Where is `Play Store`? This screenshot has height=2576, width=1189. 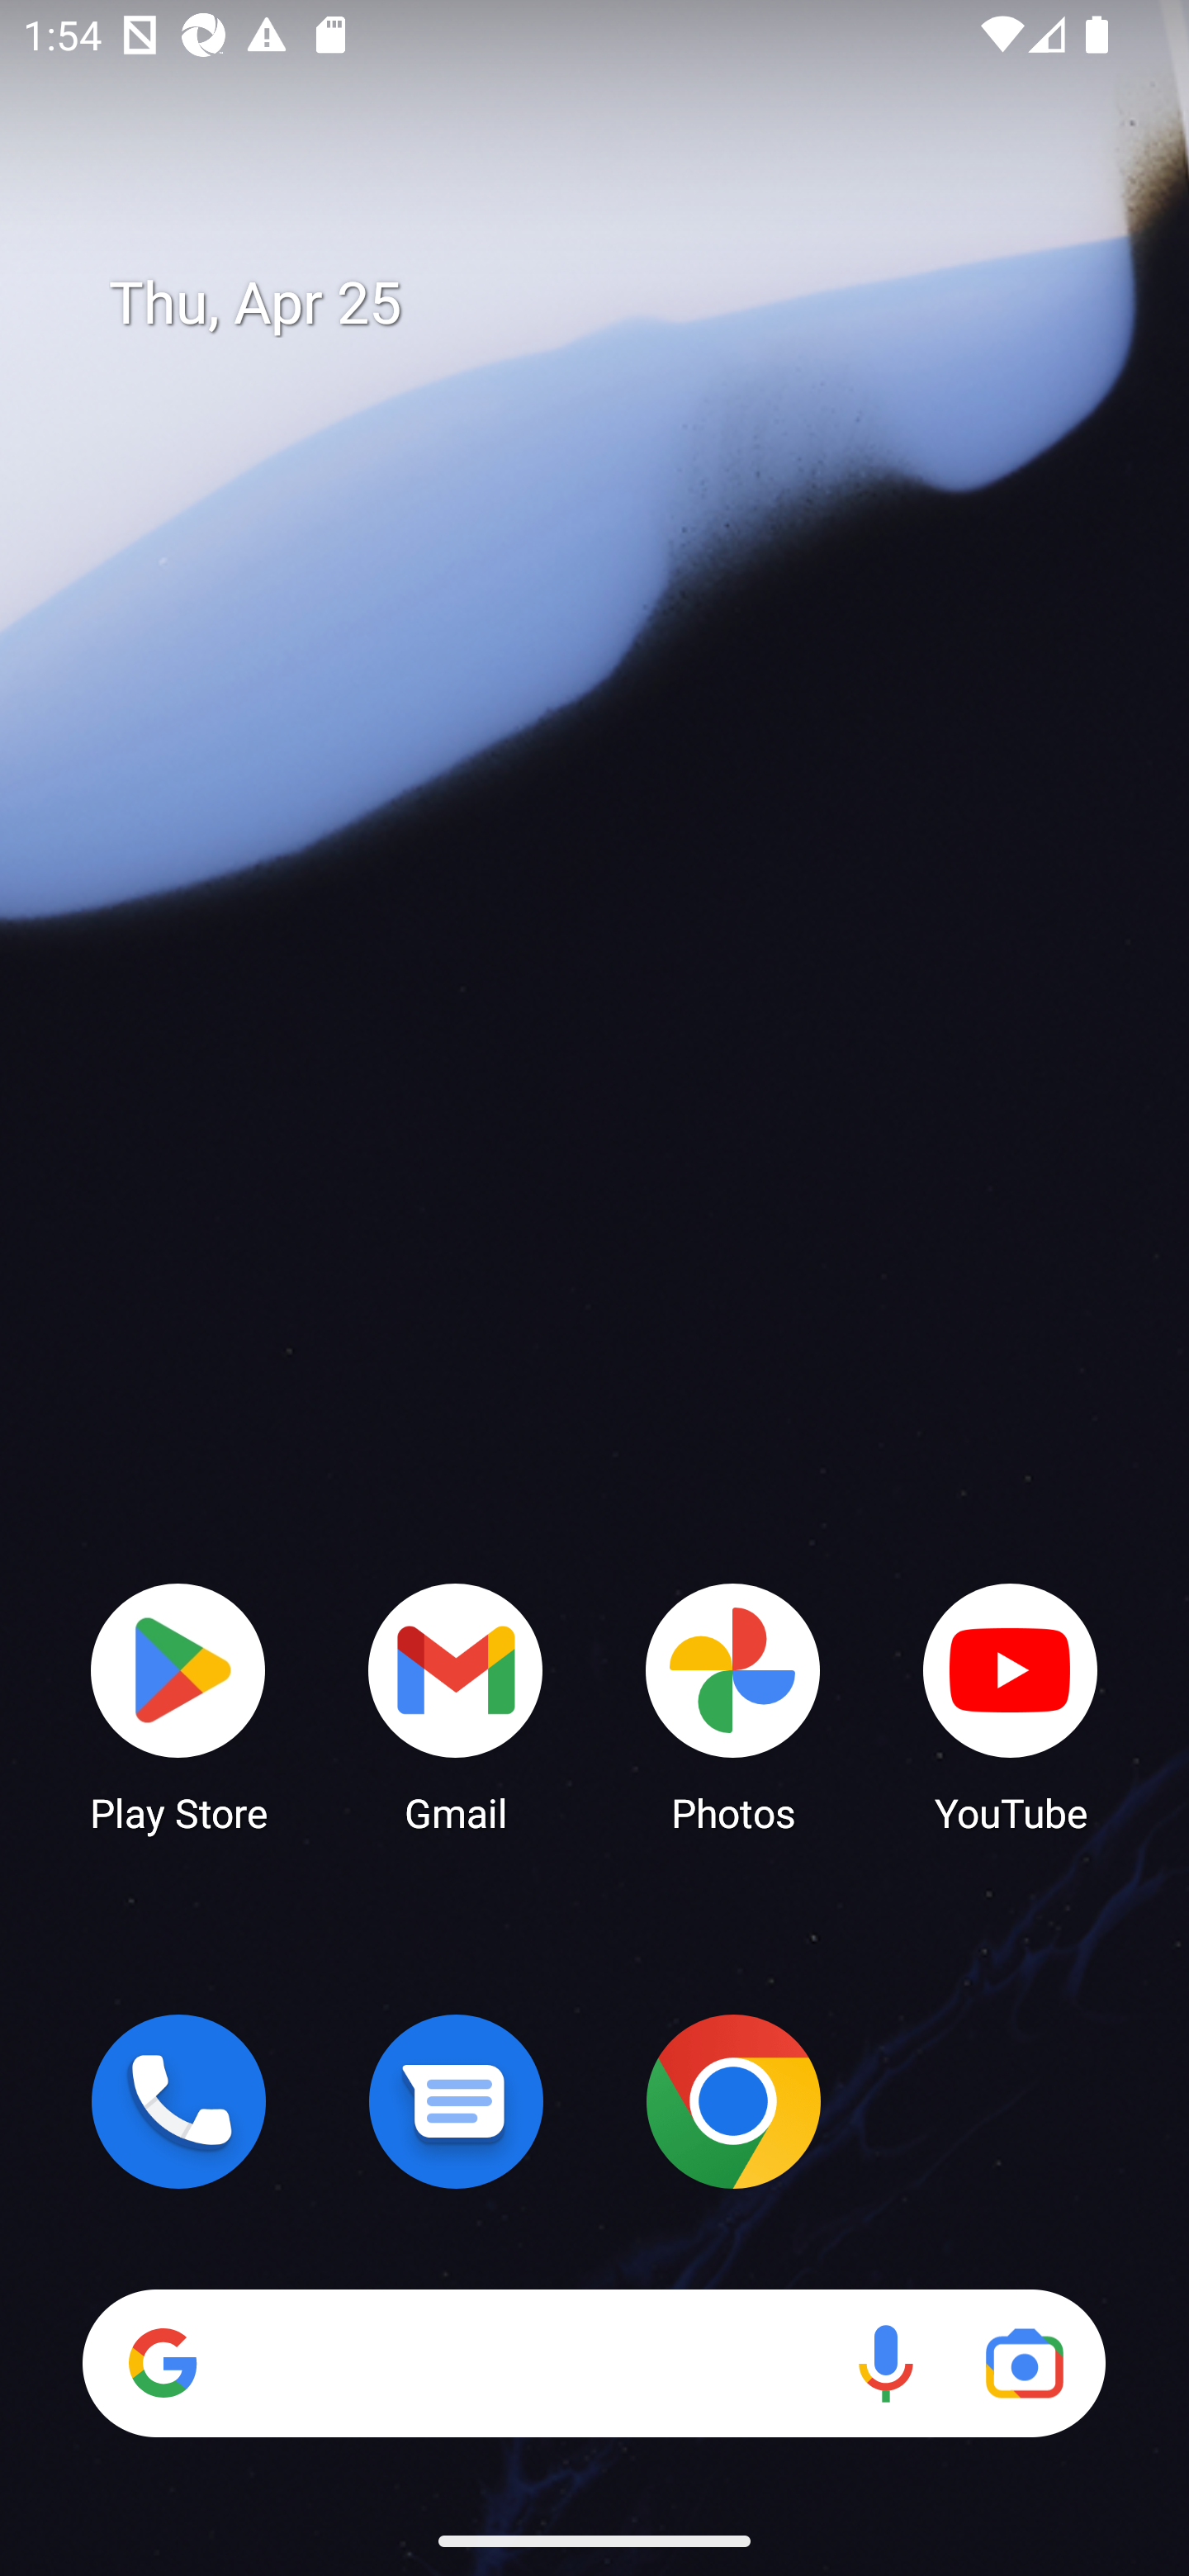
Play Store is located at coordinates (178, 1706).